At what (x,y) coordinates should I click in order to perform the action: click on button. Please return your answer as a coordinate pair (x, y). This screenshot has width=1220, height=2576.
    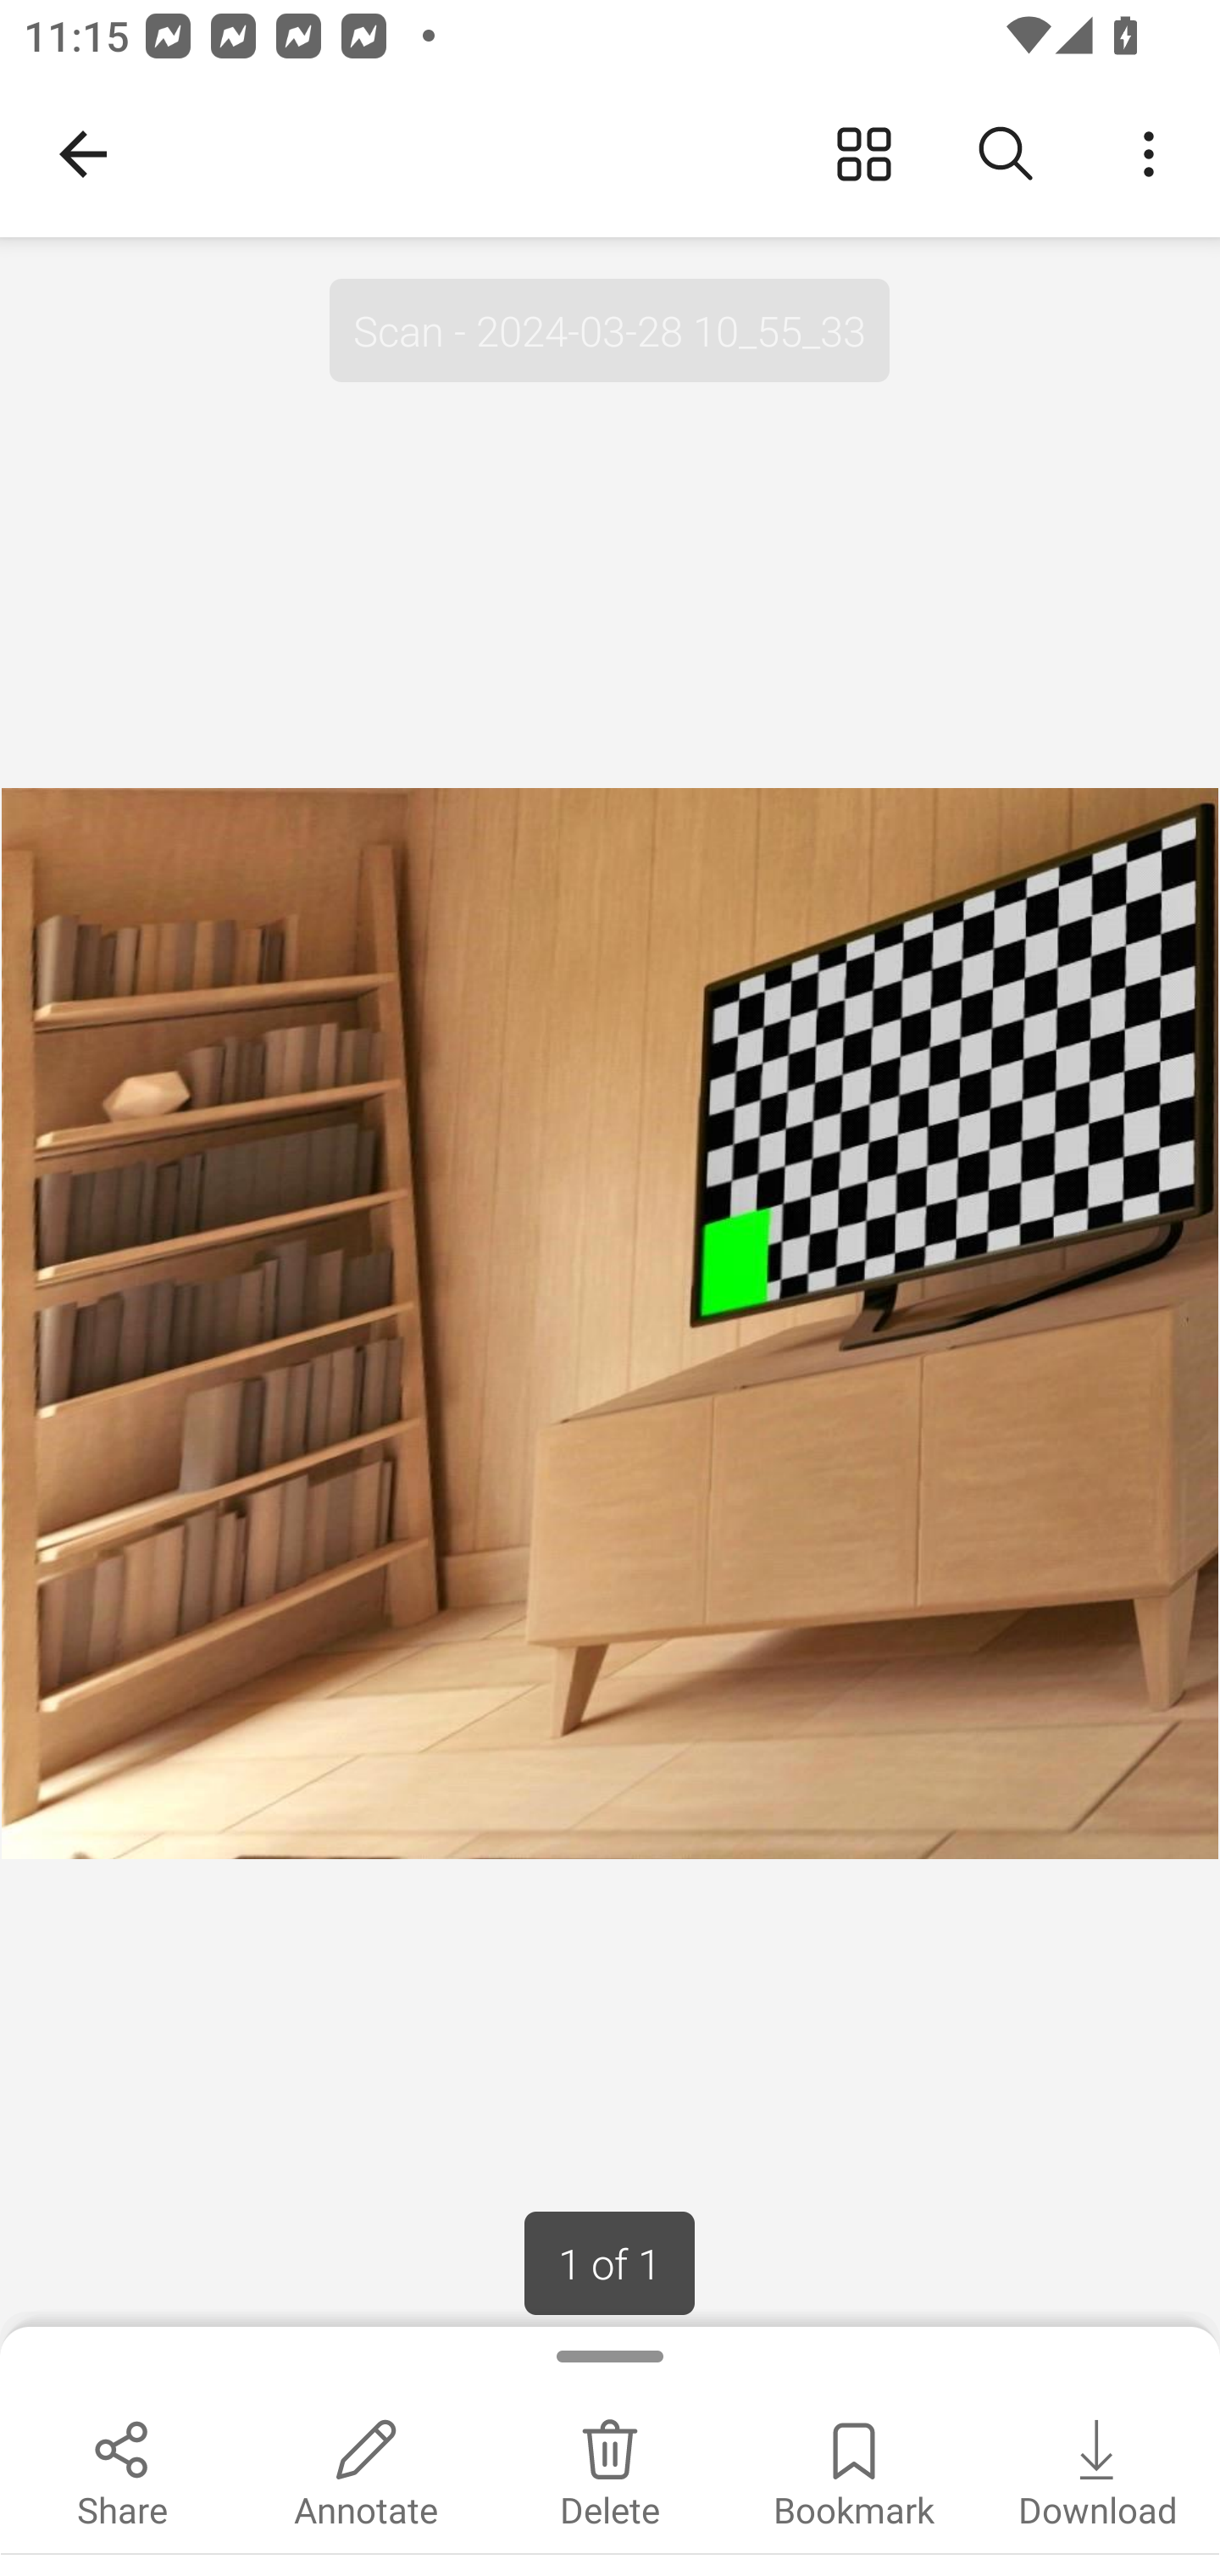
    Looking at the image, I should click on (1149, 154).